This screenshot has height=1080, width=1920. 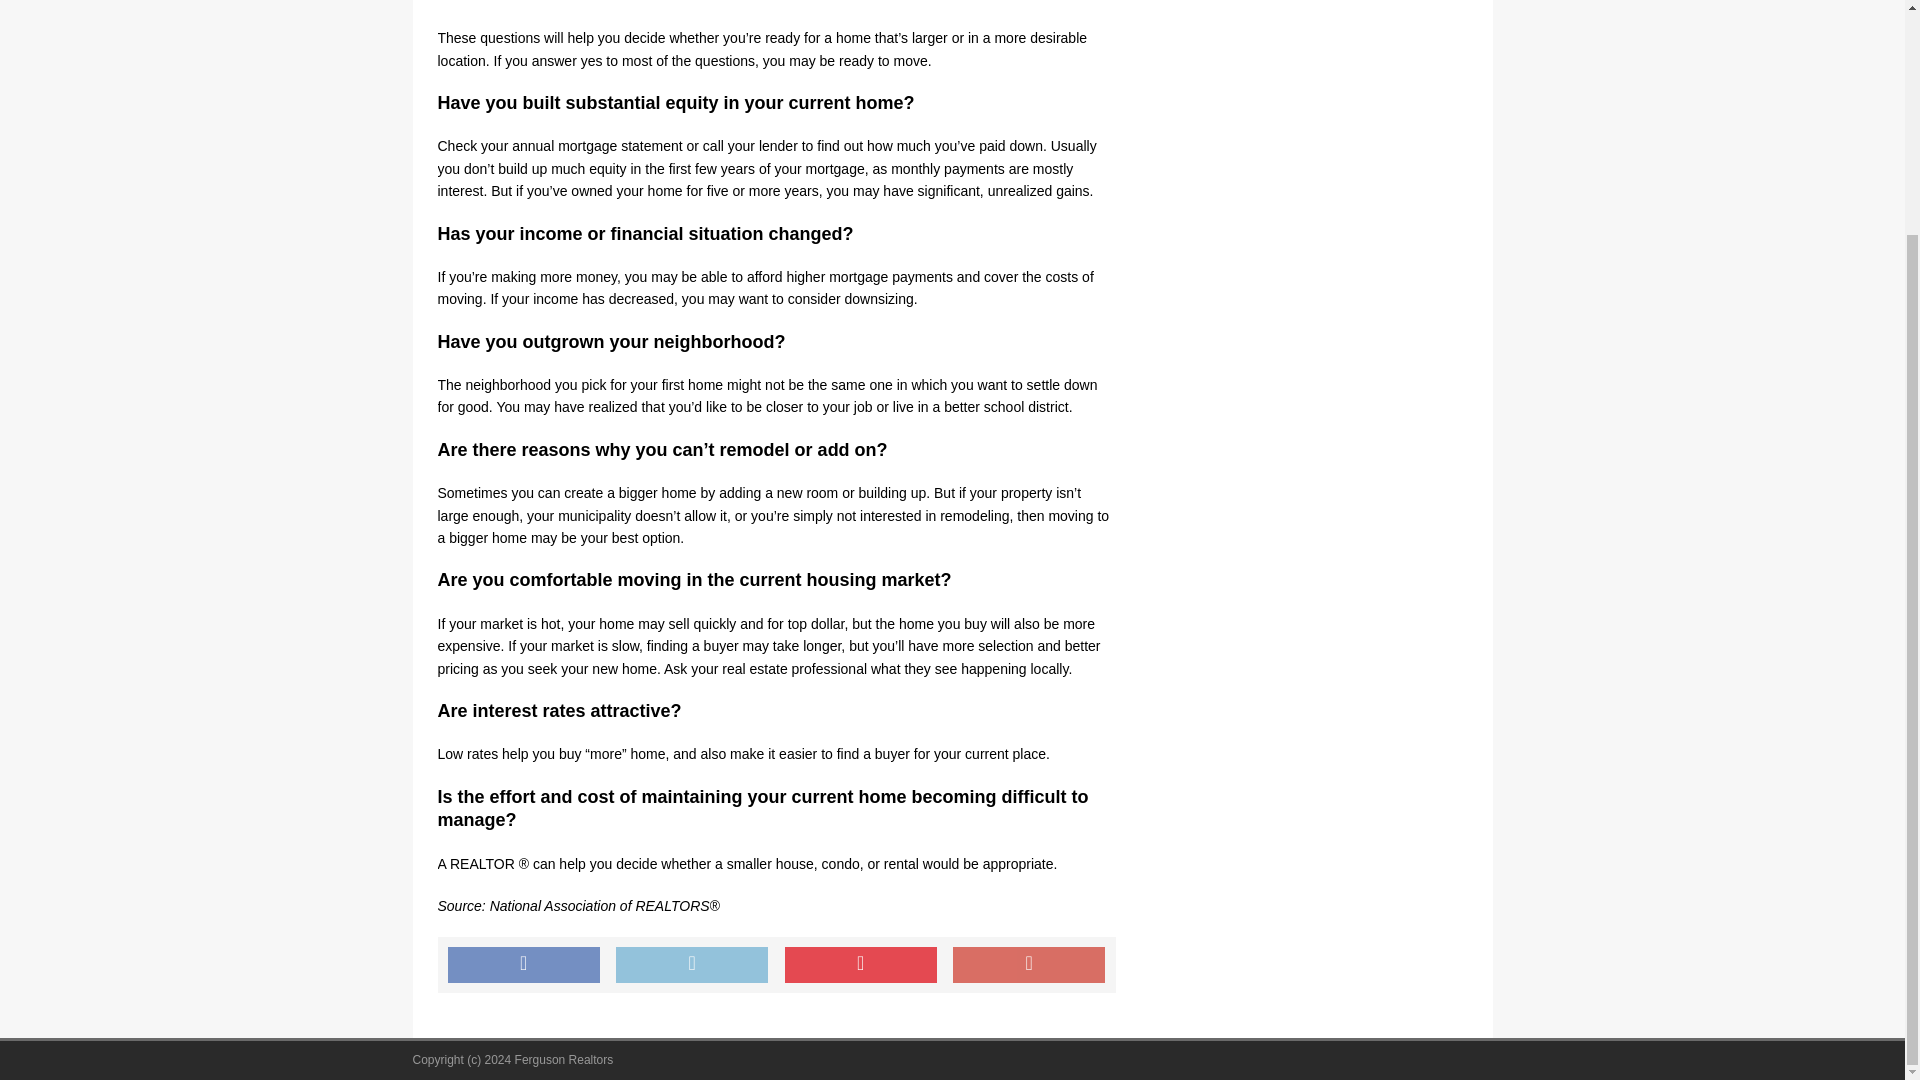 What do you see at coordinates (860, 964) in the screenshot?
I see `Pin This Post` at bounding box center [860, 964].